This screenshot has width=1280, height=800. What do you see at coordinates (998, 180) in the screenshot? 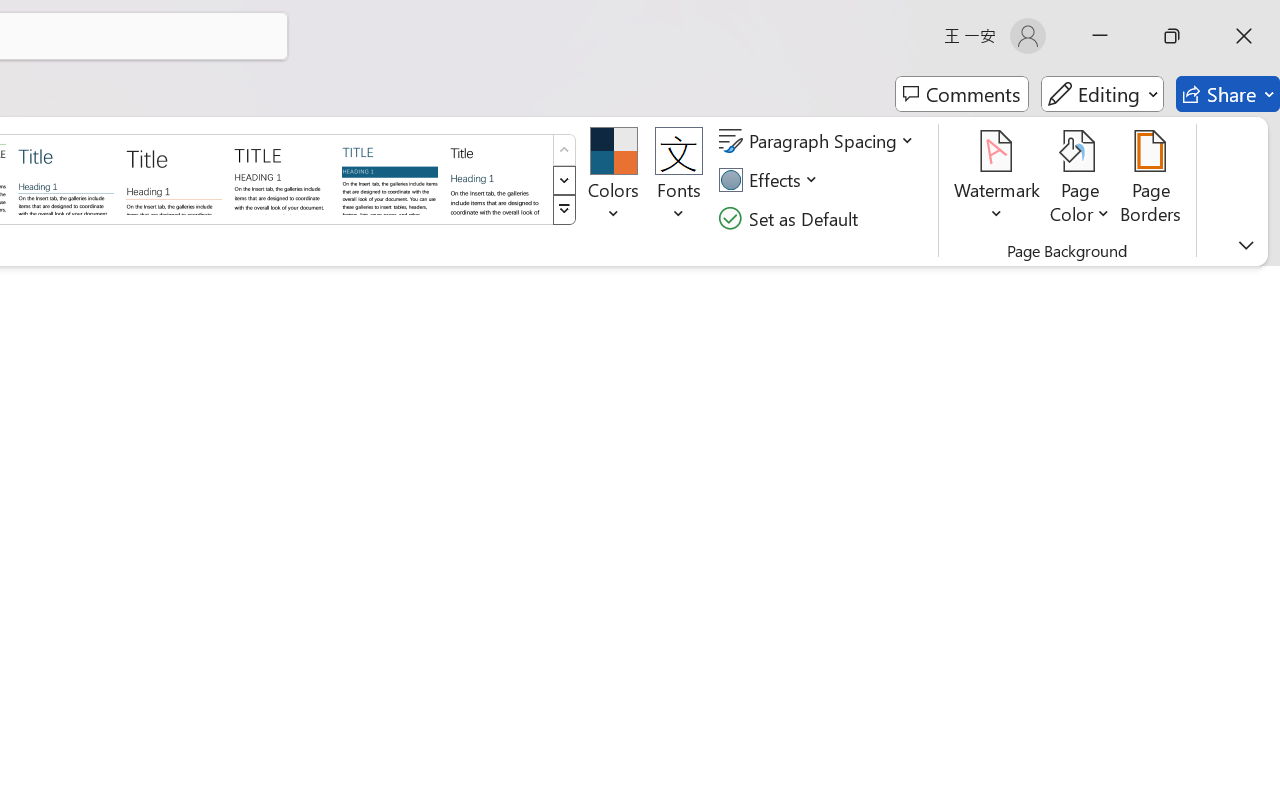
I see `Watermark` at bounding box center [998, 180].